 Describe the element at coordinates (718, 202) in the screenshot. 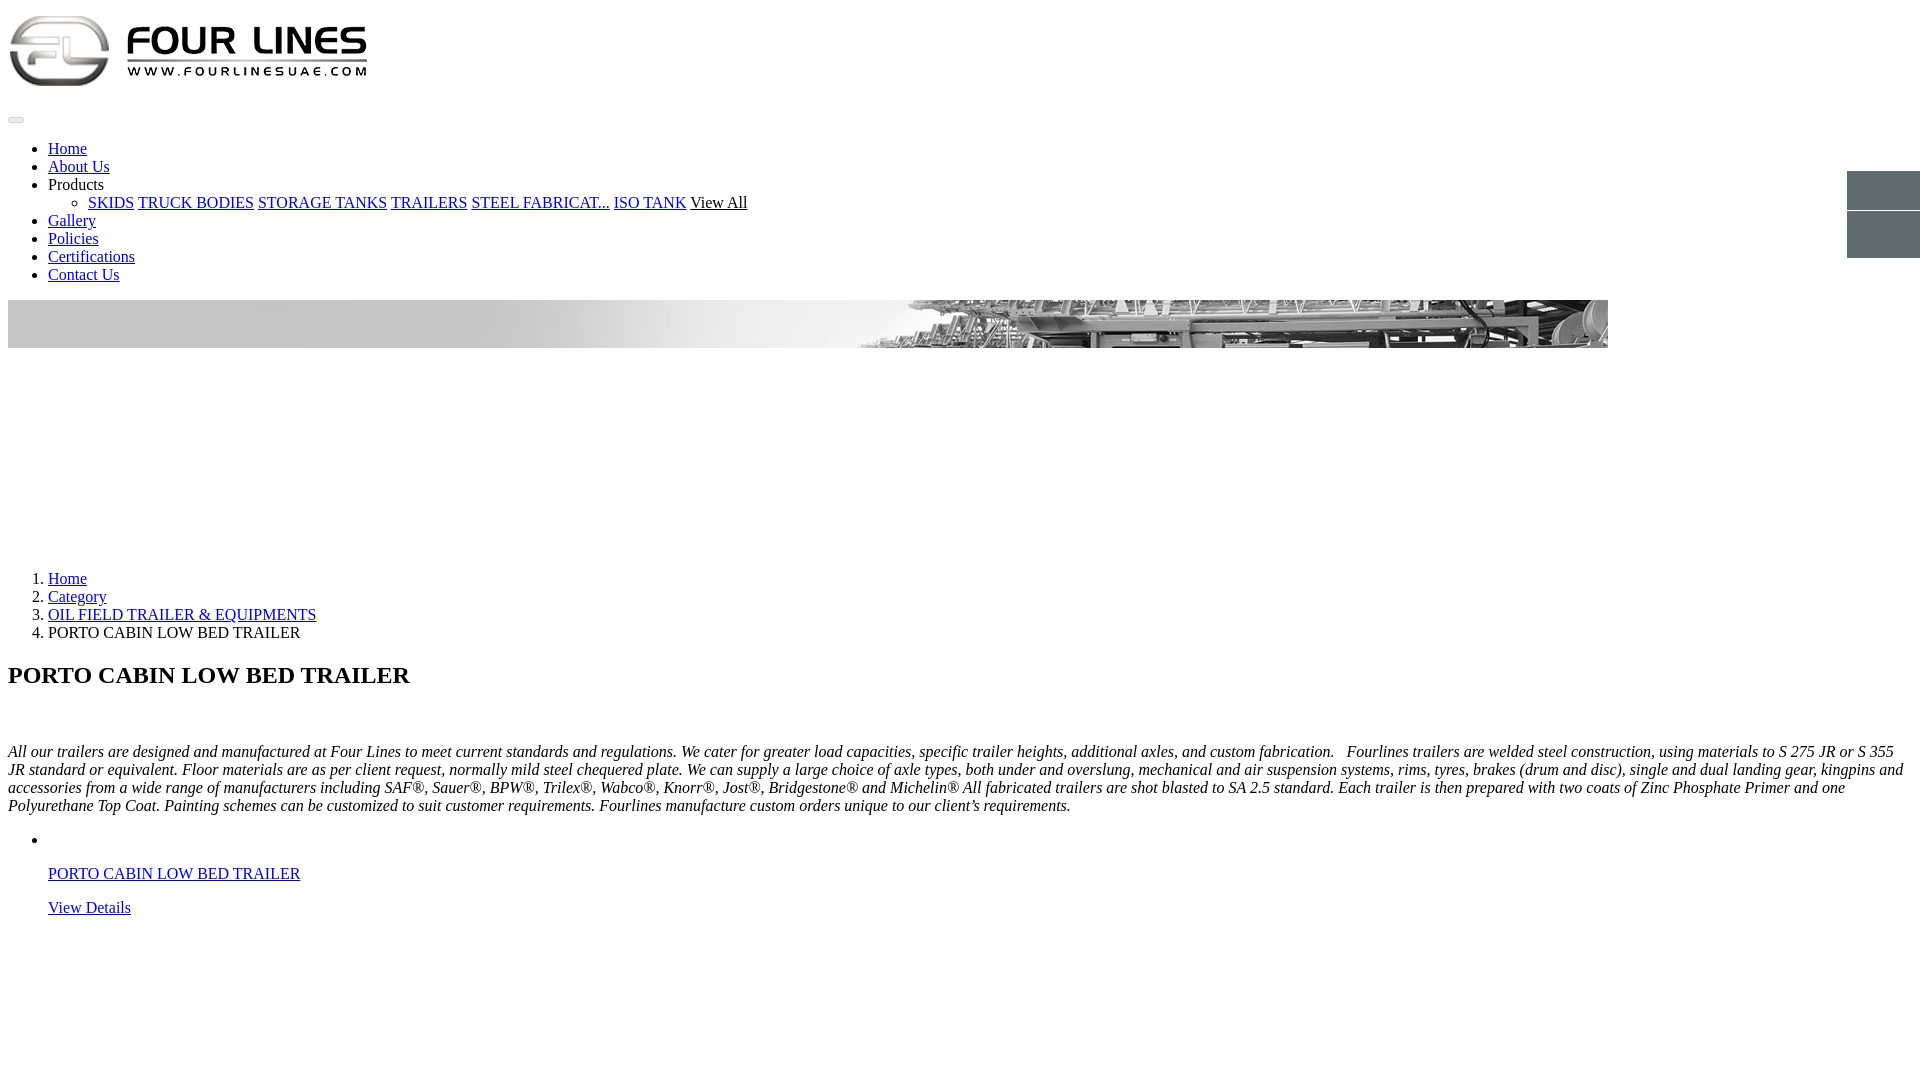

I see `View All` at that location.